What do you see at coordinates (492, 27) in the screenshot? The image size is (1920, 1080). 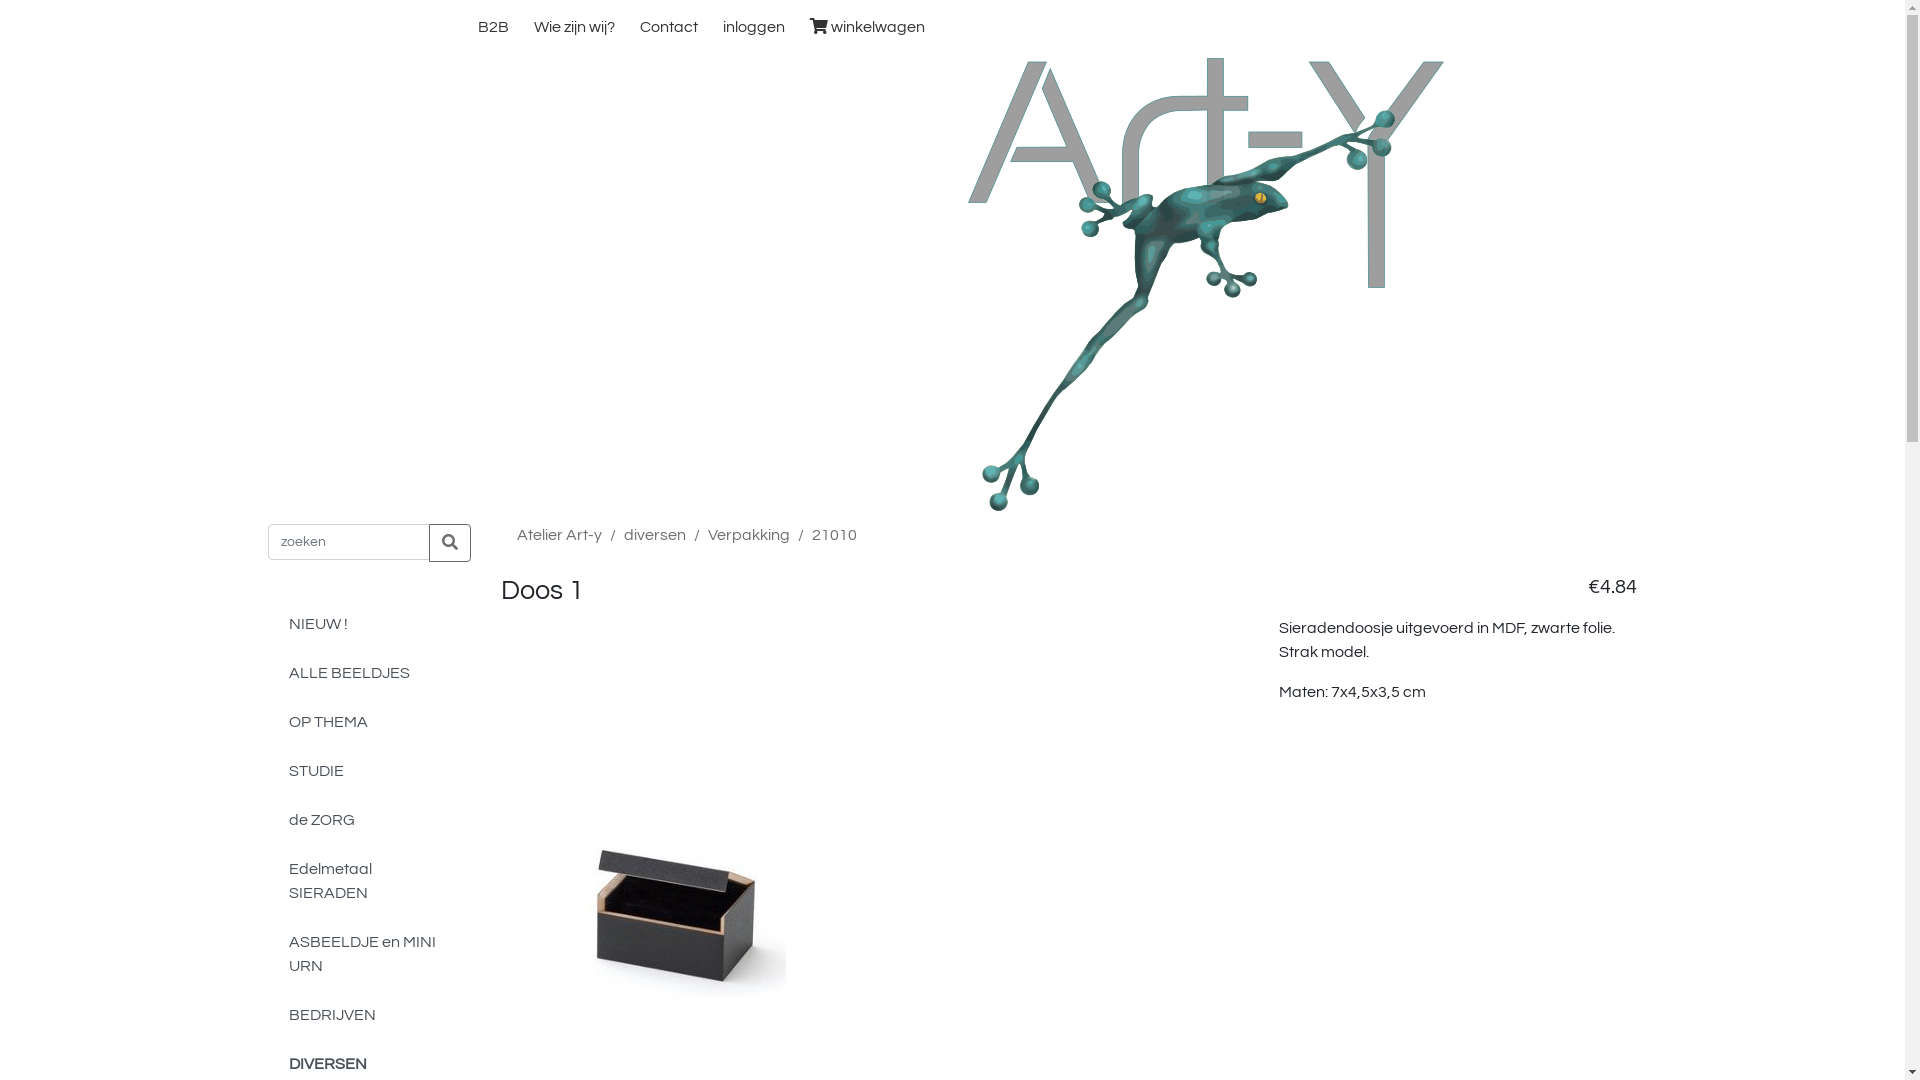 I see `B2B` at bounding box center [492, 27].